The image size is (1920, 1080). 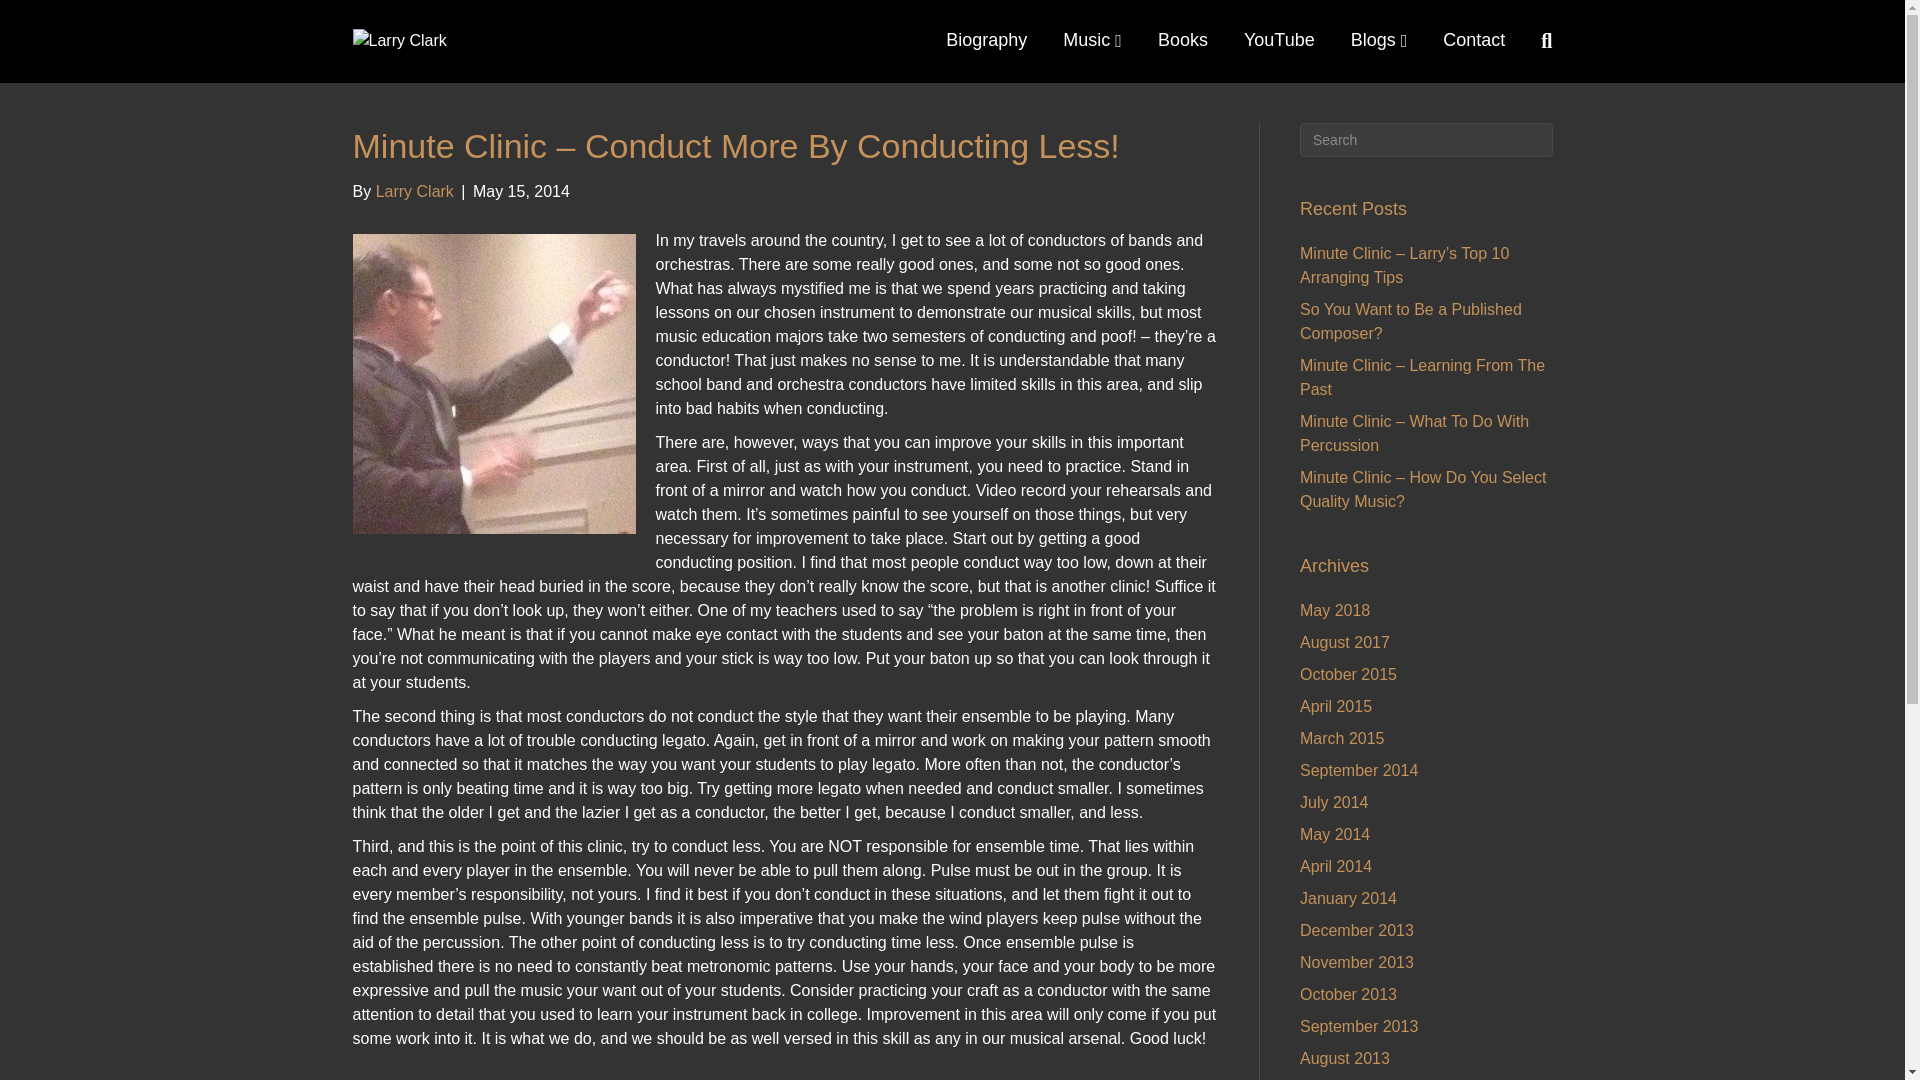 What do you see at coordinates (1379, 40) in the screenshot?
I see `Blogs` at bounding box center [1379, 40].